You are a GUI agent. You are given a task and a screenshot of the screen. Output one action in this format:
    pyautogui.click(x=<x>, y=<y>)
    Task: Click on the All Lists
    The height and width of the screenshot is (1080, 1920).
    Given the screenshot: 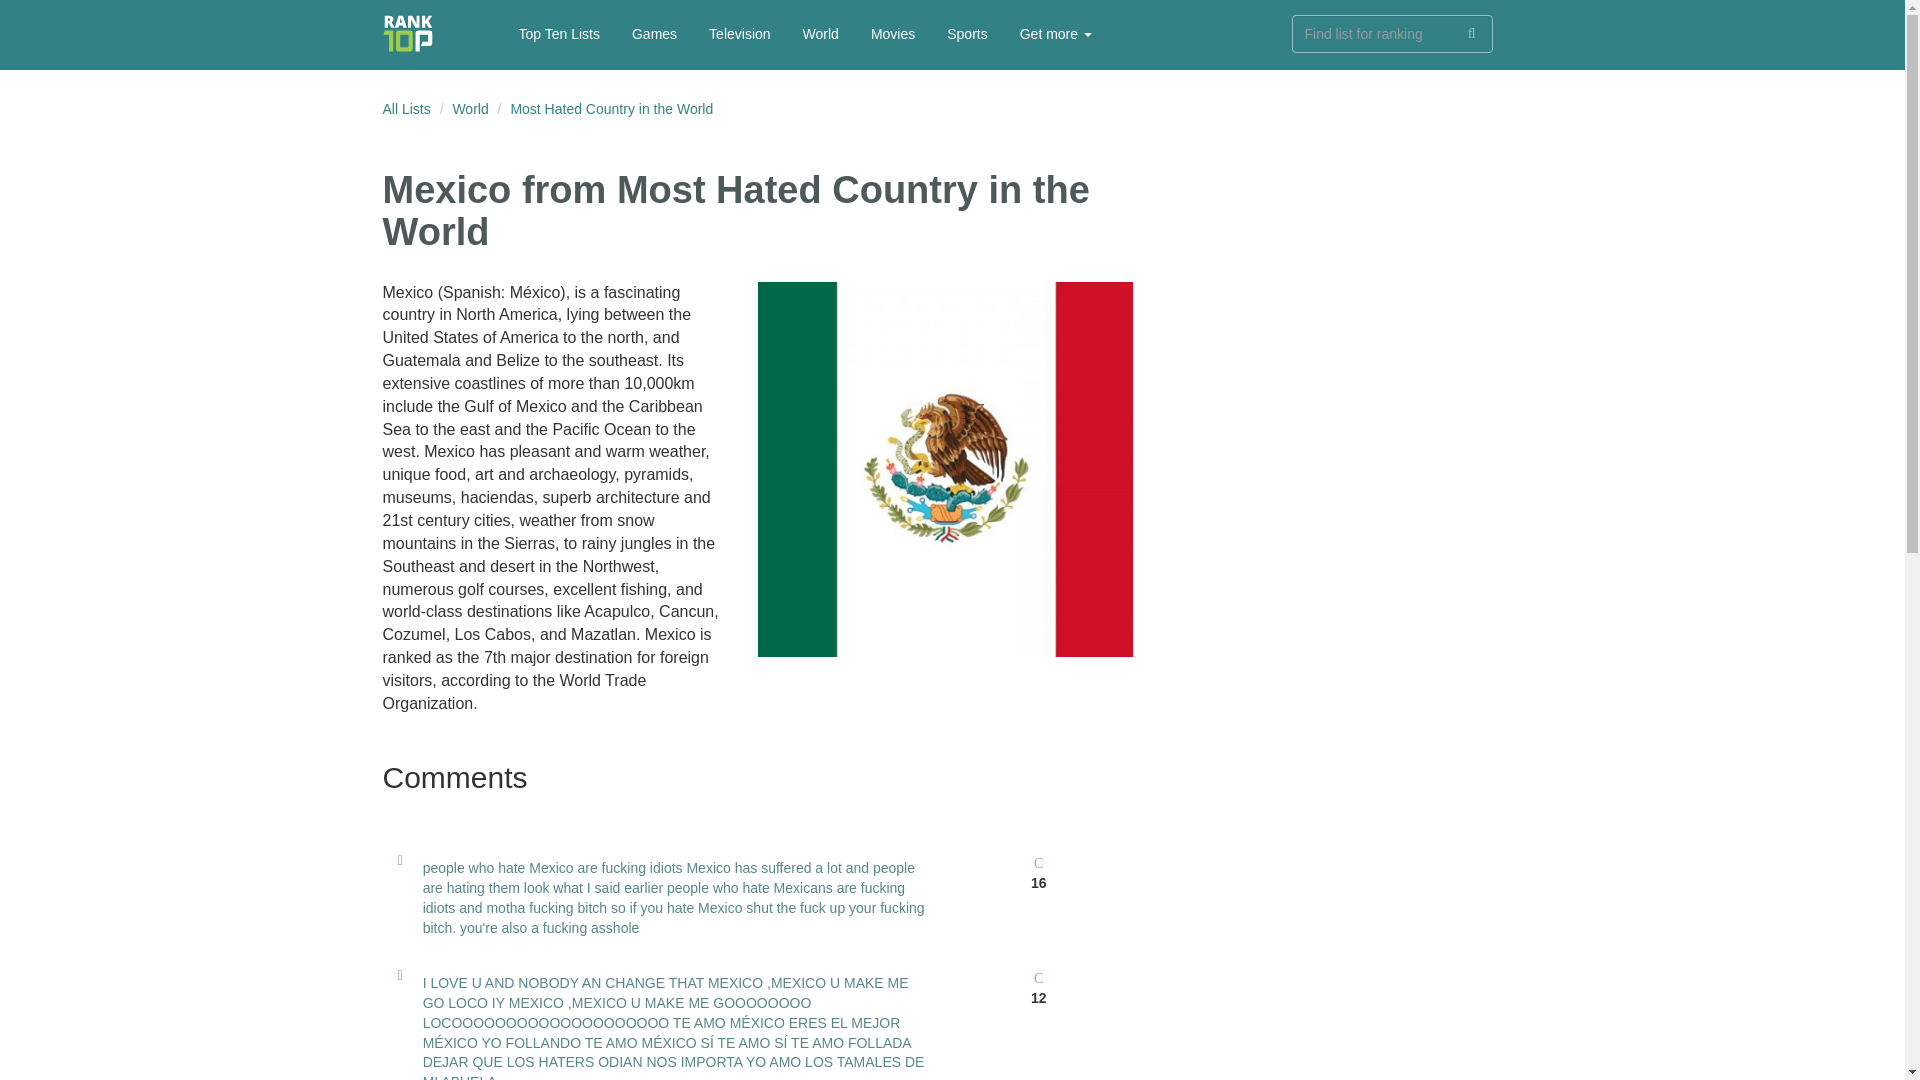 What is the action you would take?
    pyautogui.click(x=406, y=108)
    